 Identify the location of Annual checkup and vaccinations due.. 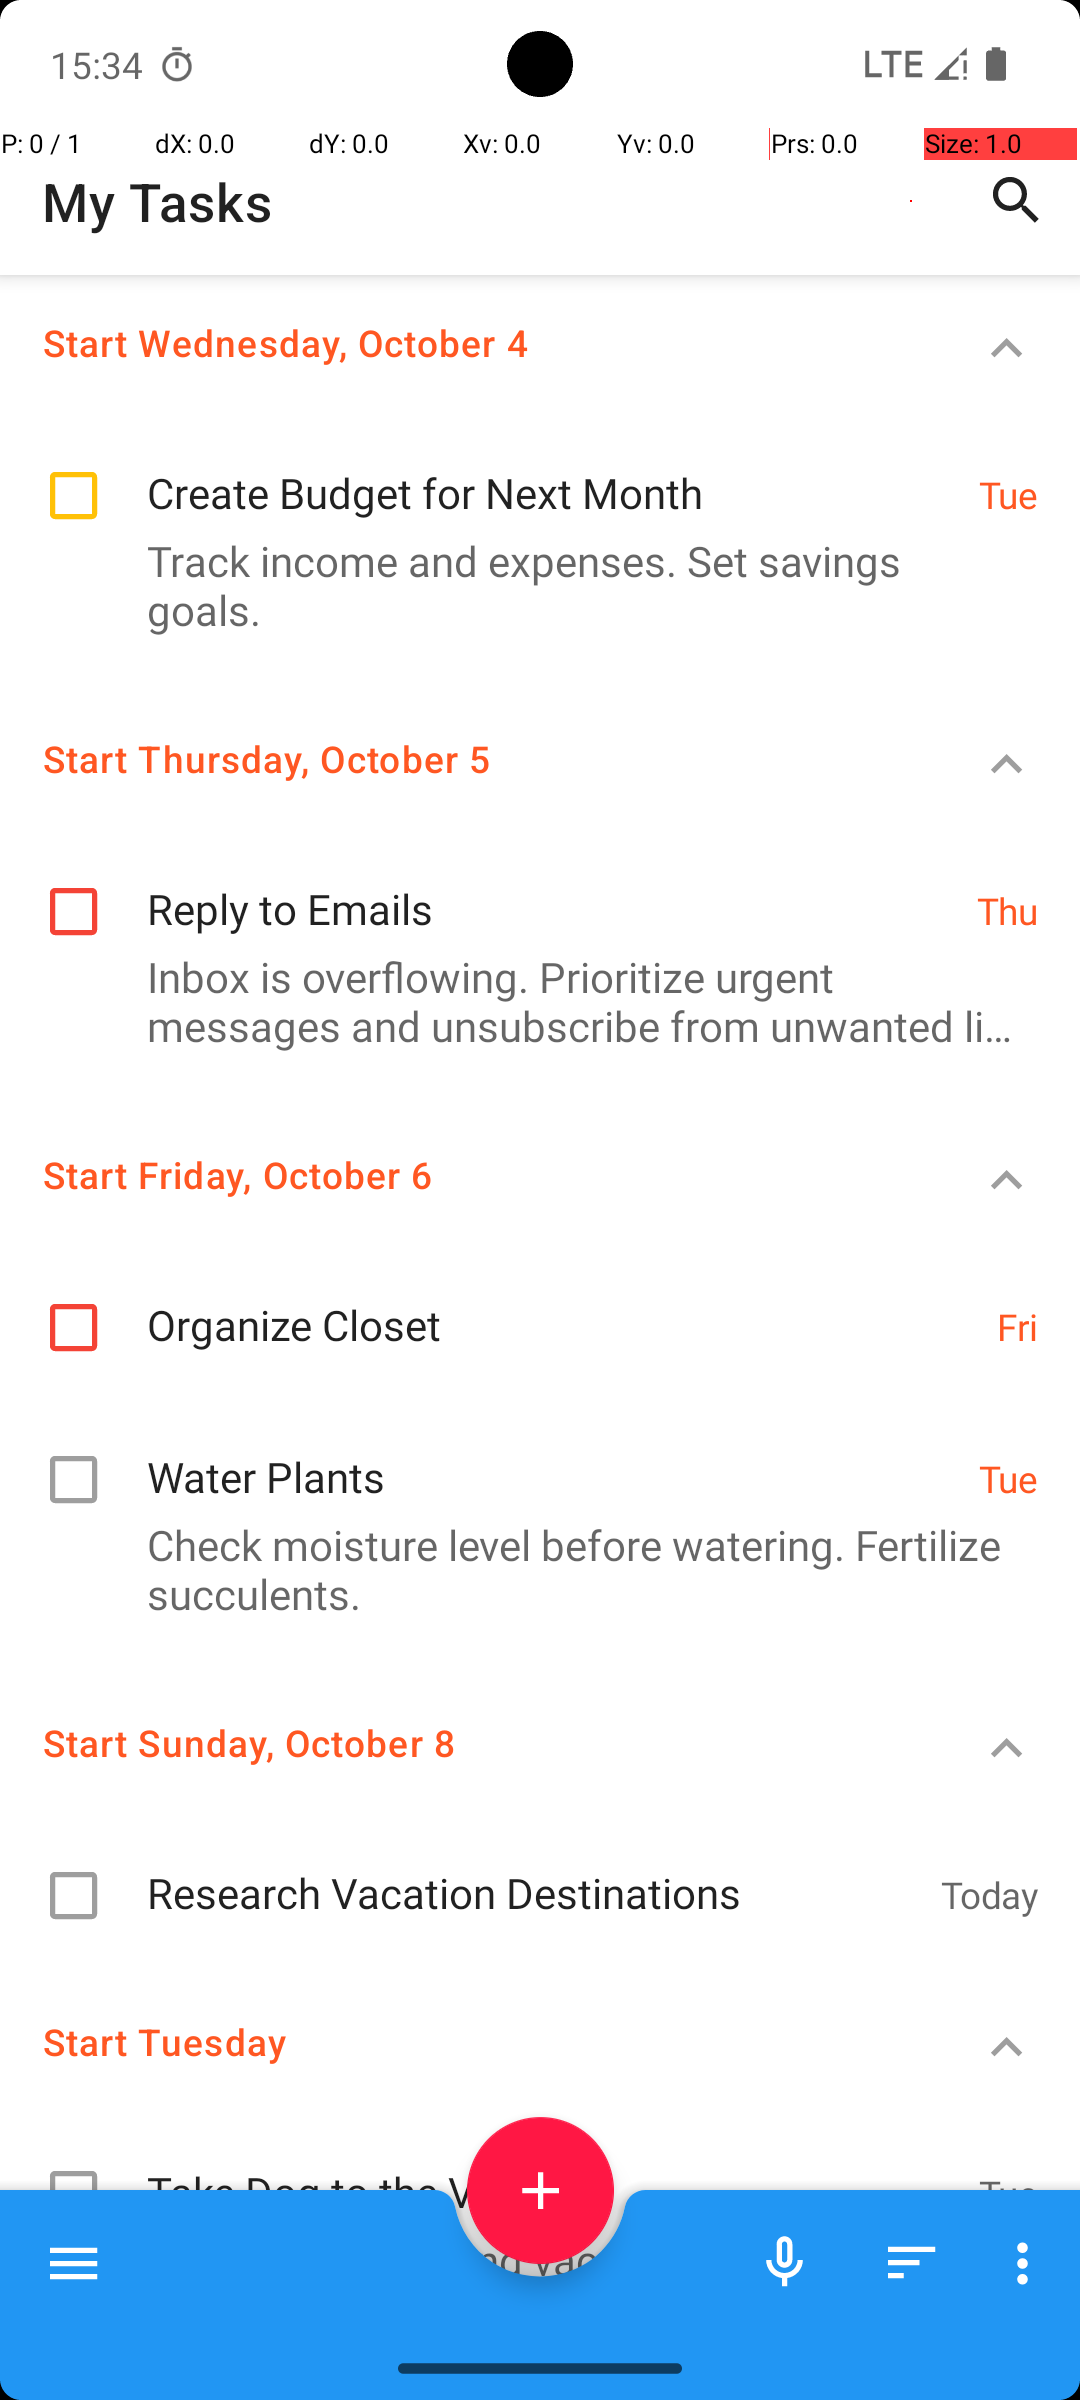
(530, 2260).